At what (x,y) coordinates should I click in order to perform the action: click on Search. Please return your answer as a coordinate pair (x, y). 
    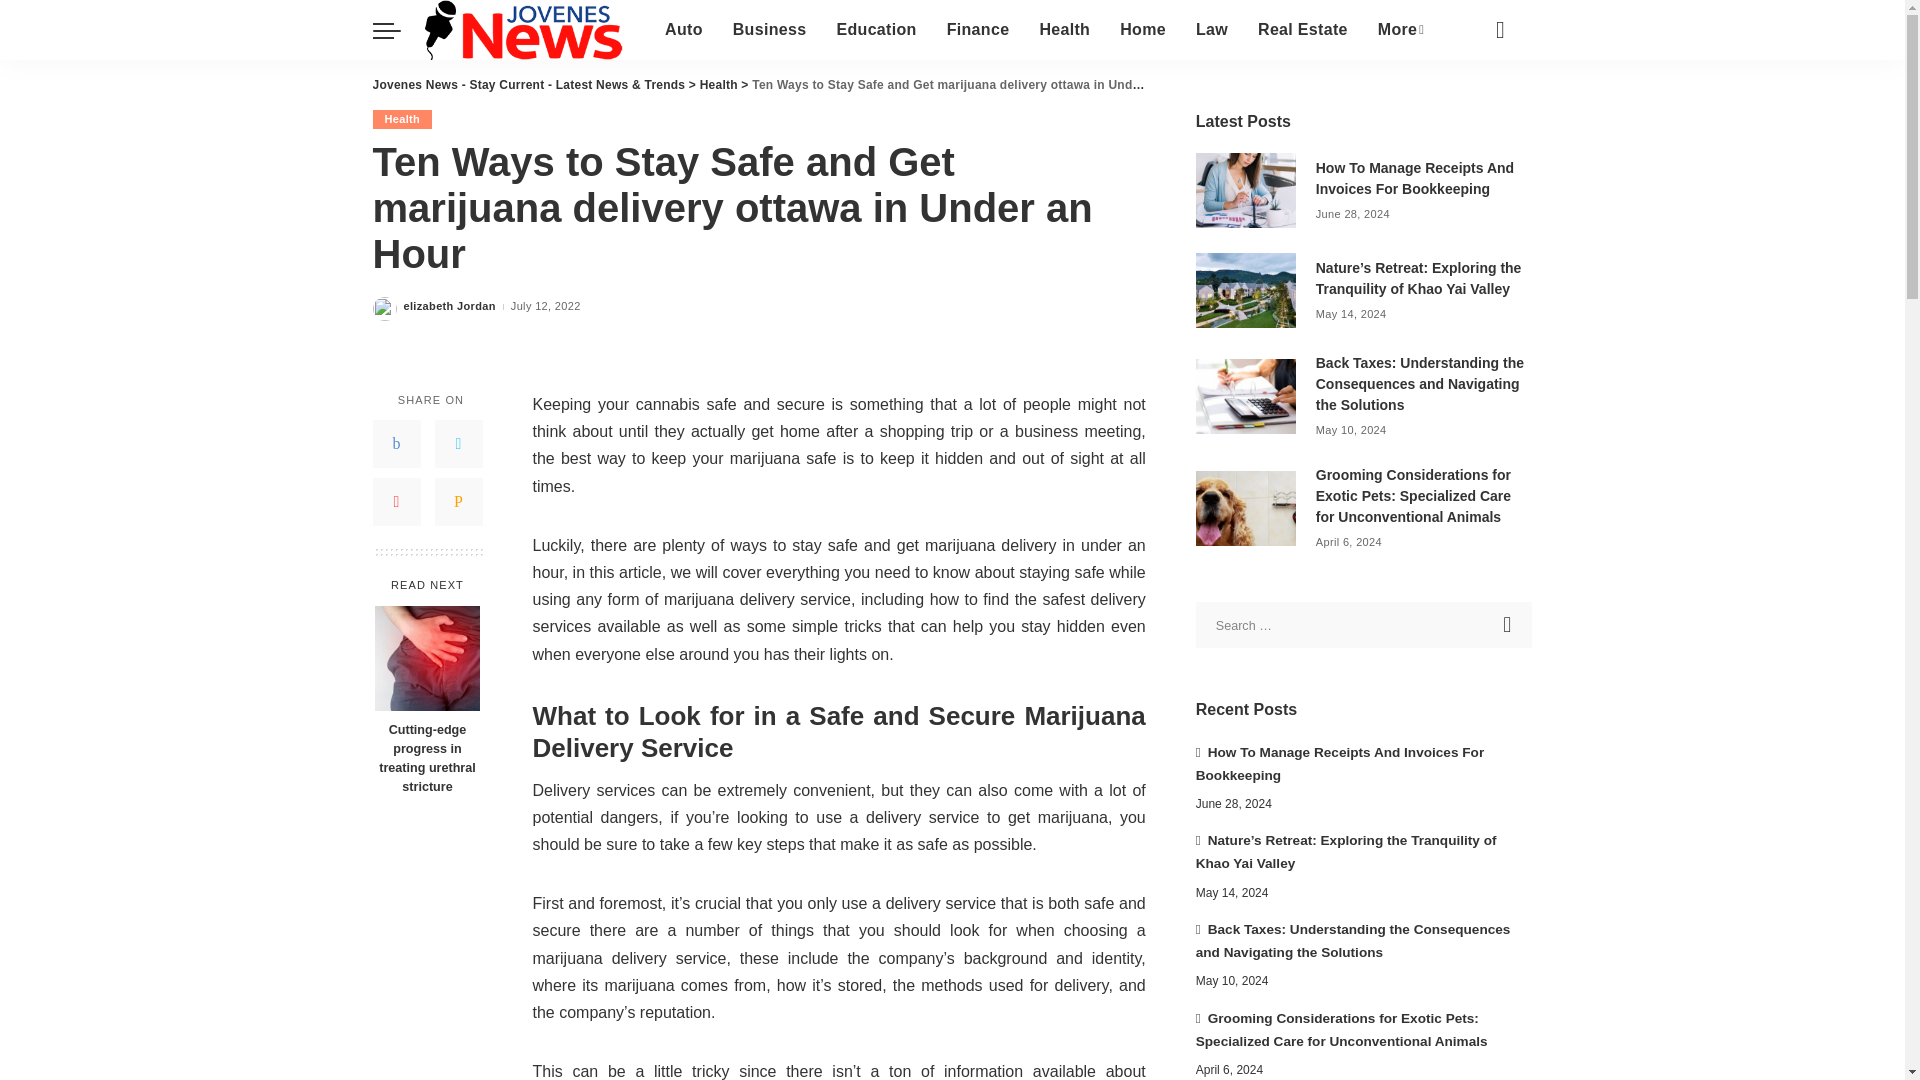
    Looking at the image, I should click on (1509, 624).